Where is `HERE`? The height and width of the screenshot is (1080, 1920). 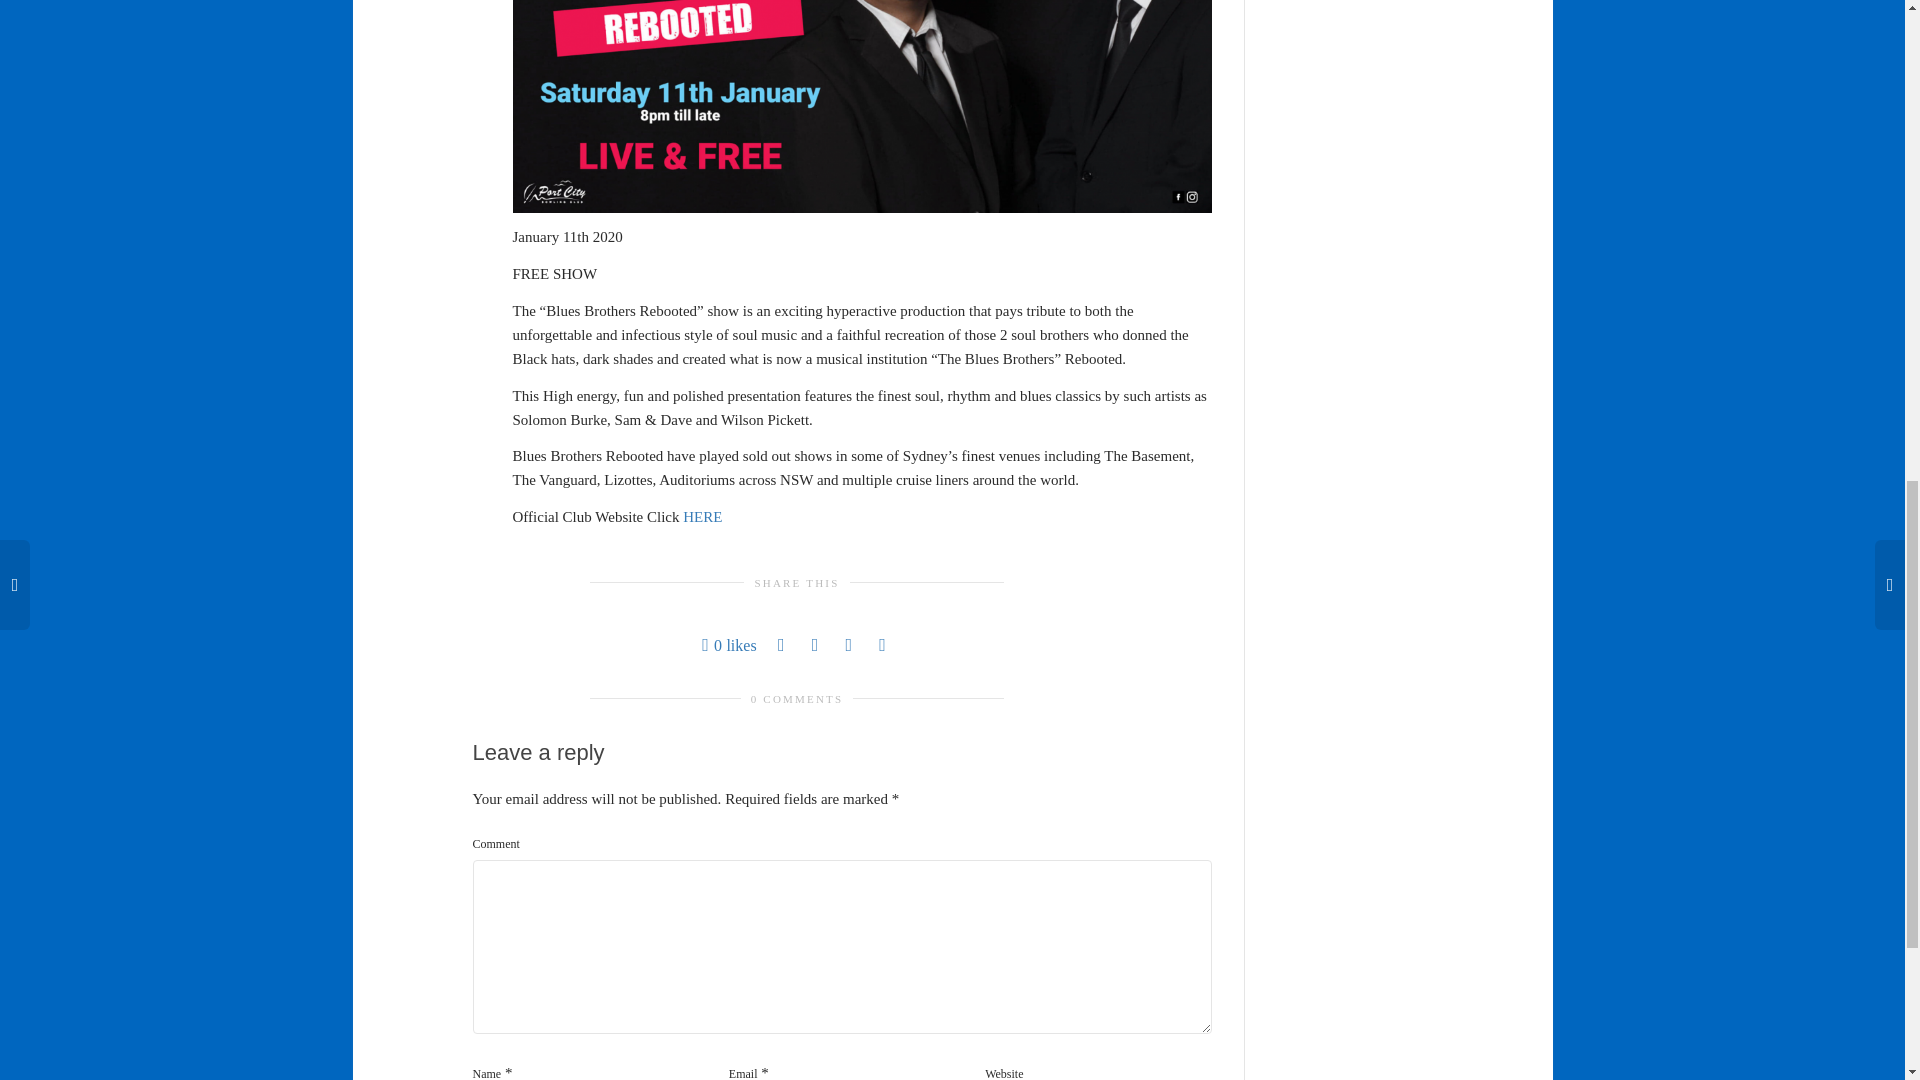
HERE is located at coordinates (702, 516).